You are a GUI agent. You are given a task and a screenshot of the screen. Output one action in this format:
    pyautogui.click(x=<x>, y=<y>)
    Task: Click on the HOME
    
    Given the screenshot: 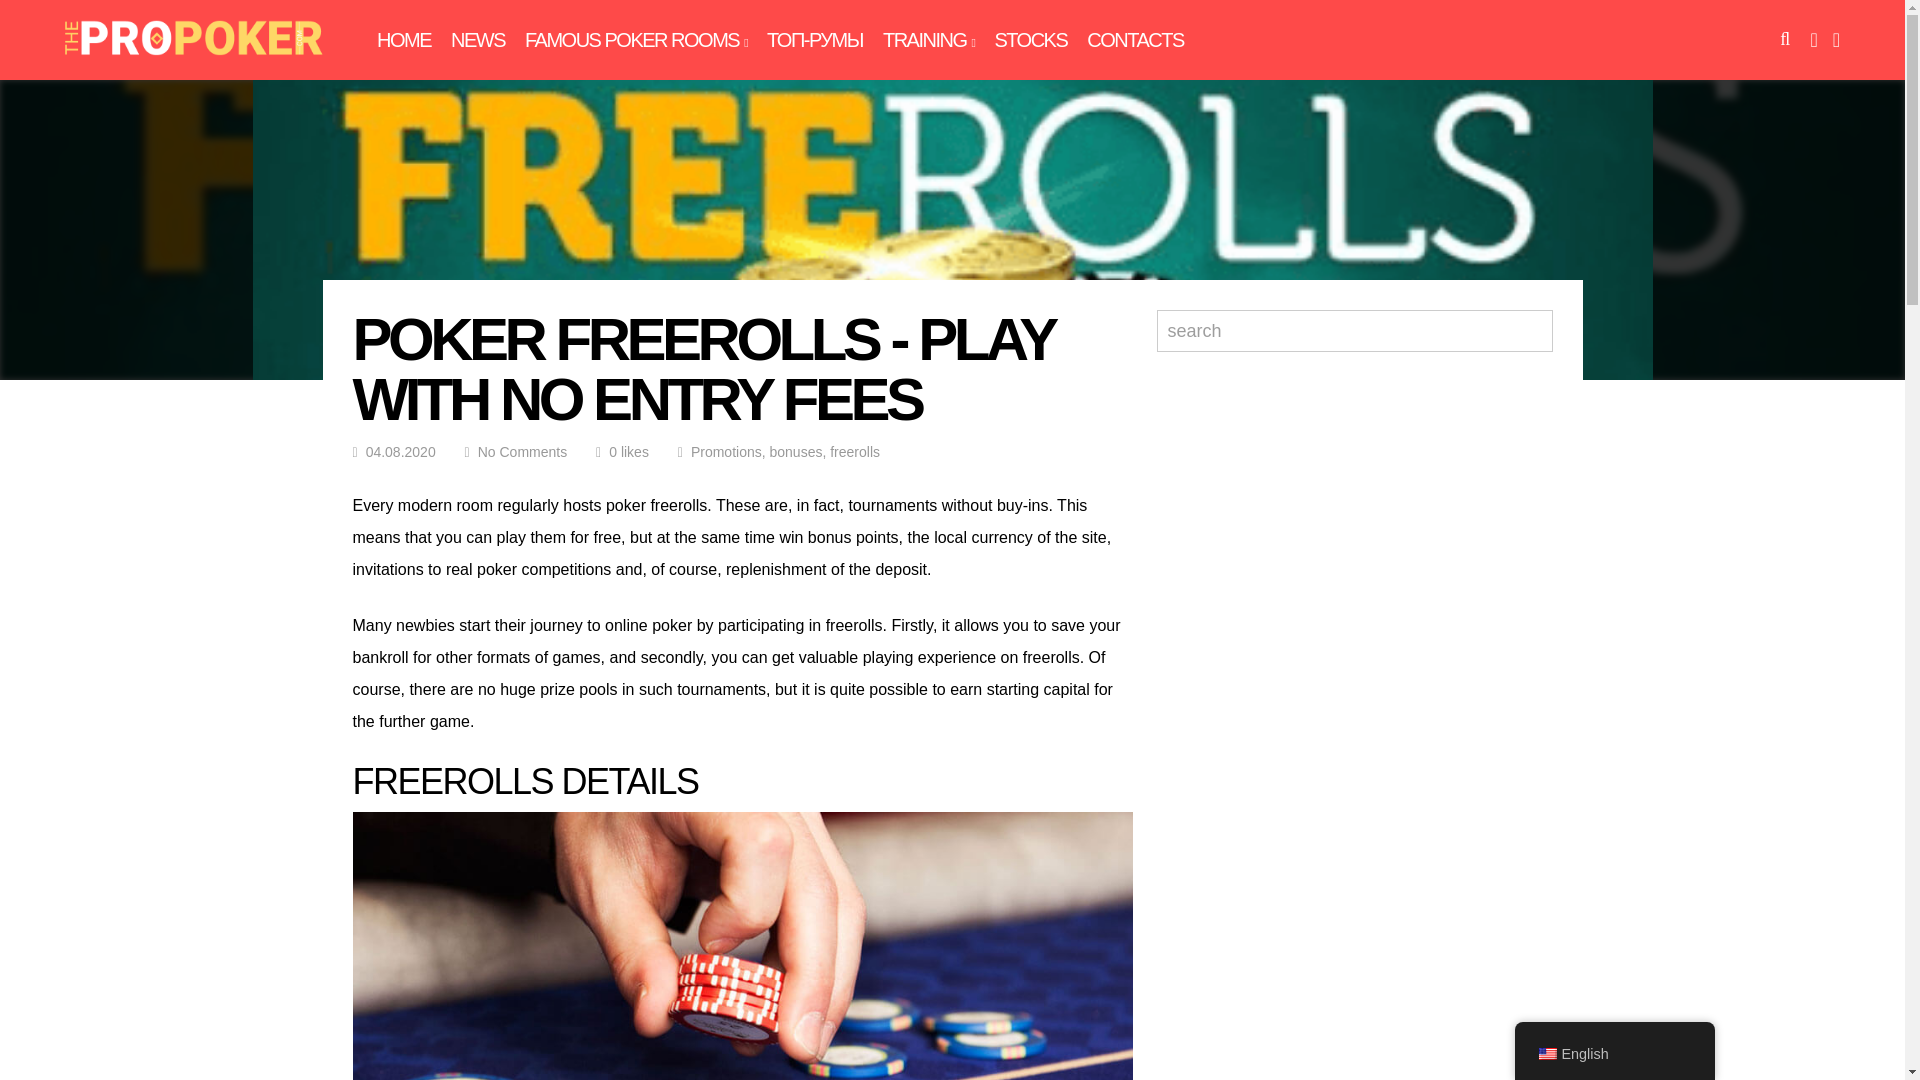 What is the action you would take?
    pyautogui.click(x=403, y=40)
    